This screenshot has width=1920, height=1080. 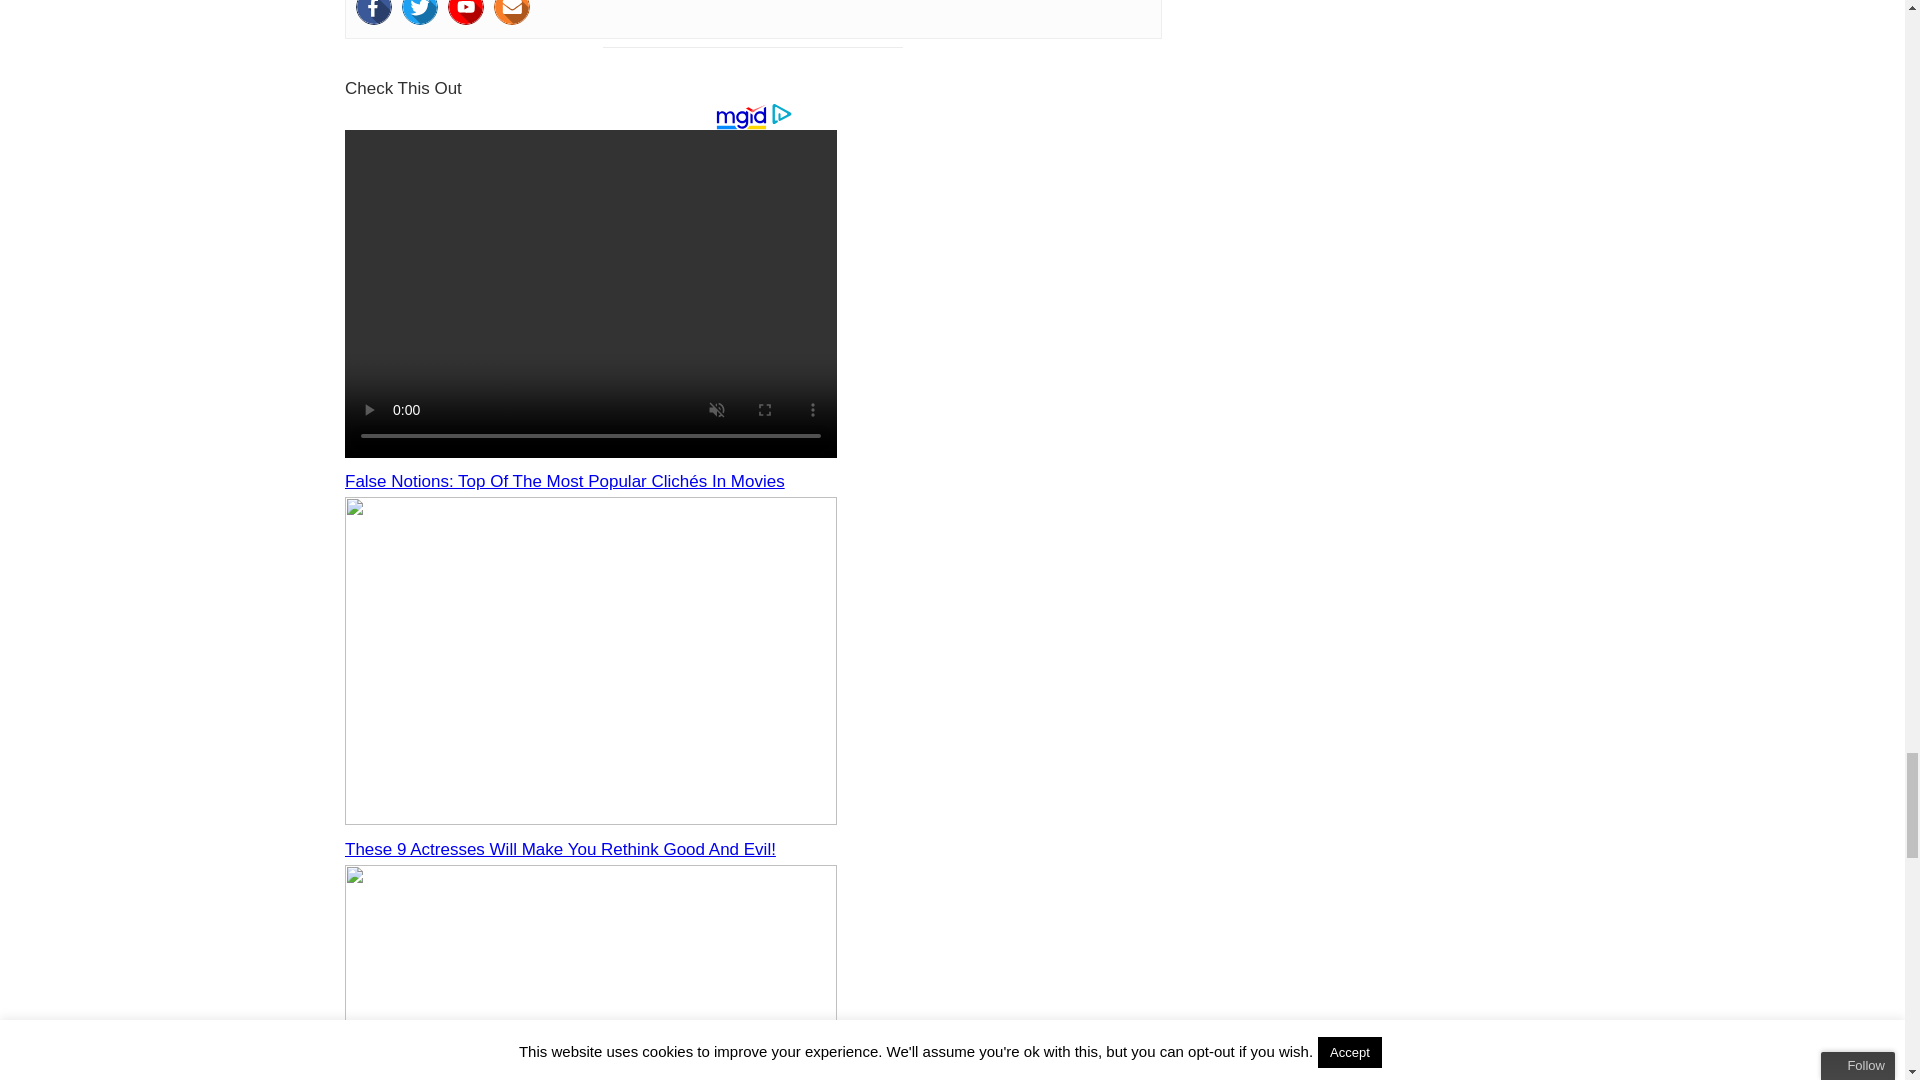 What do you see at coordinates (419, 12) in the screenshot?
I see `Twitter` at bounding box center [419, 12].